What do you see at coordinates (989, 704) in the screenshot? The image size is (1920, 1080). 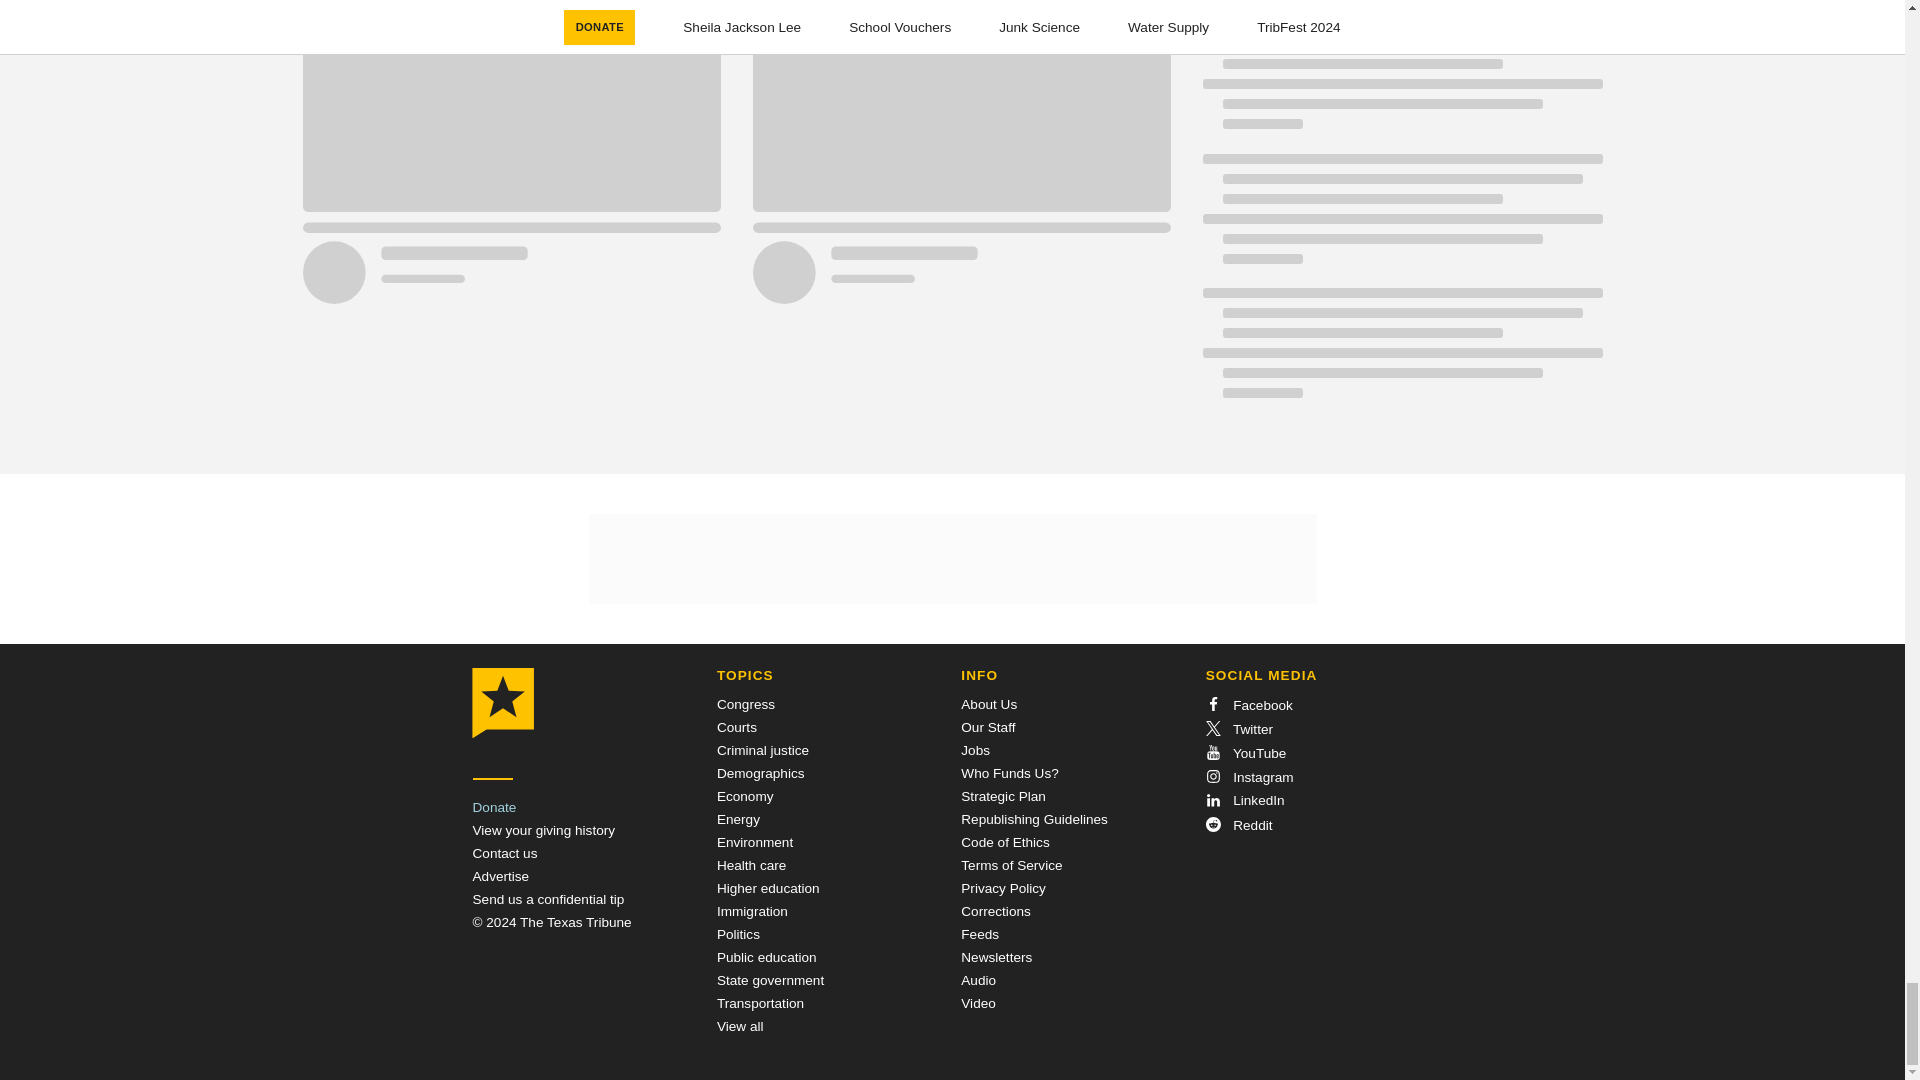 I see `About Us` at bounding box center [989, 704].